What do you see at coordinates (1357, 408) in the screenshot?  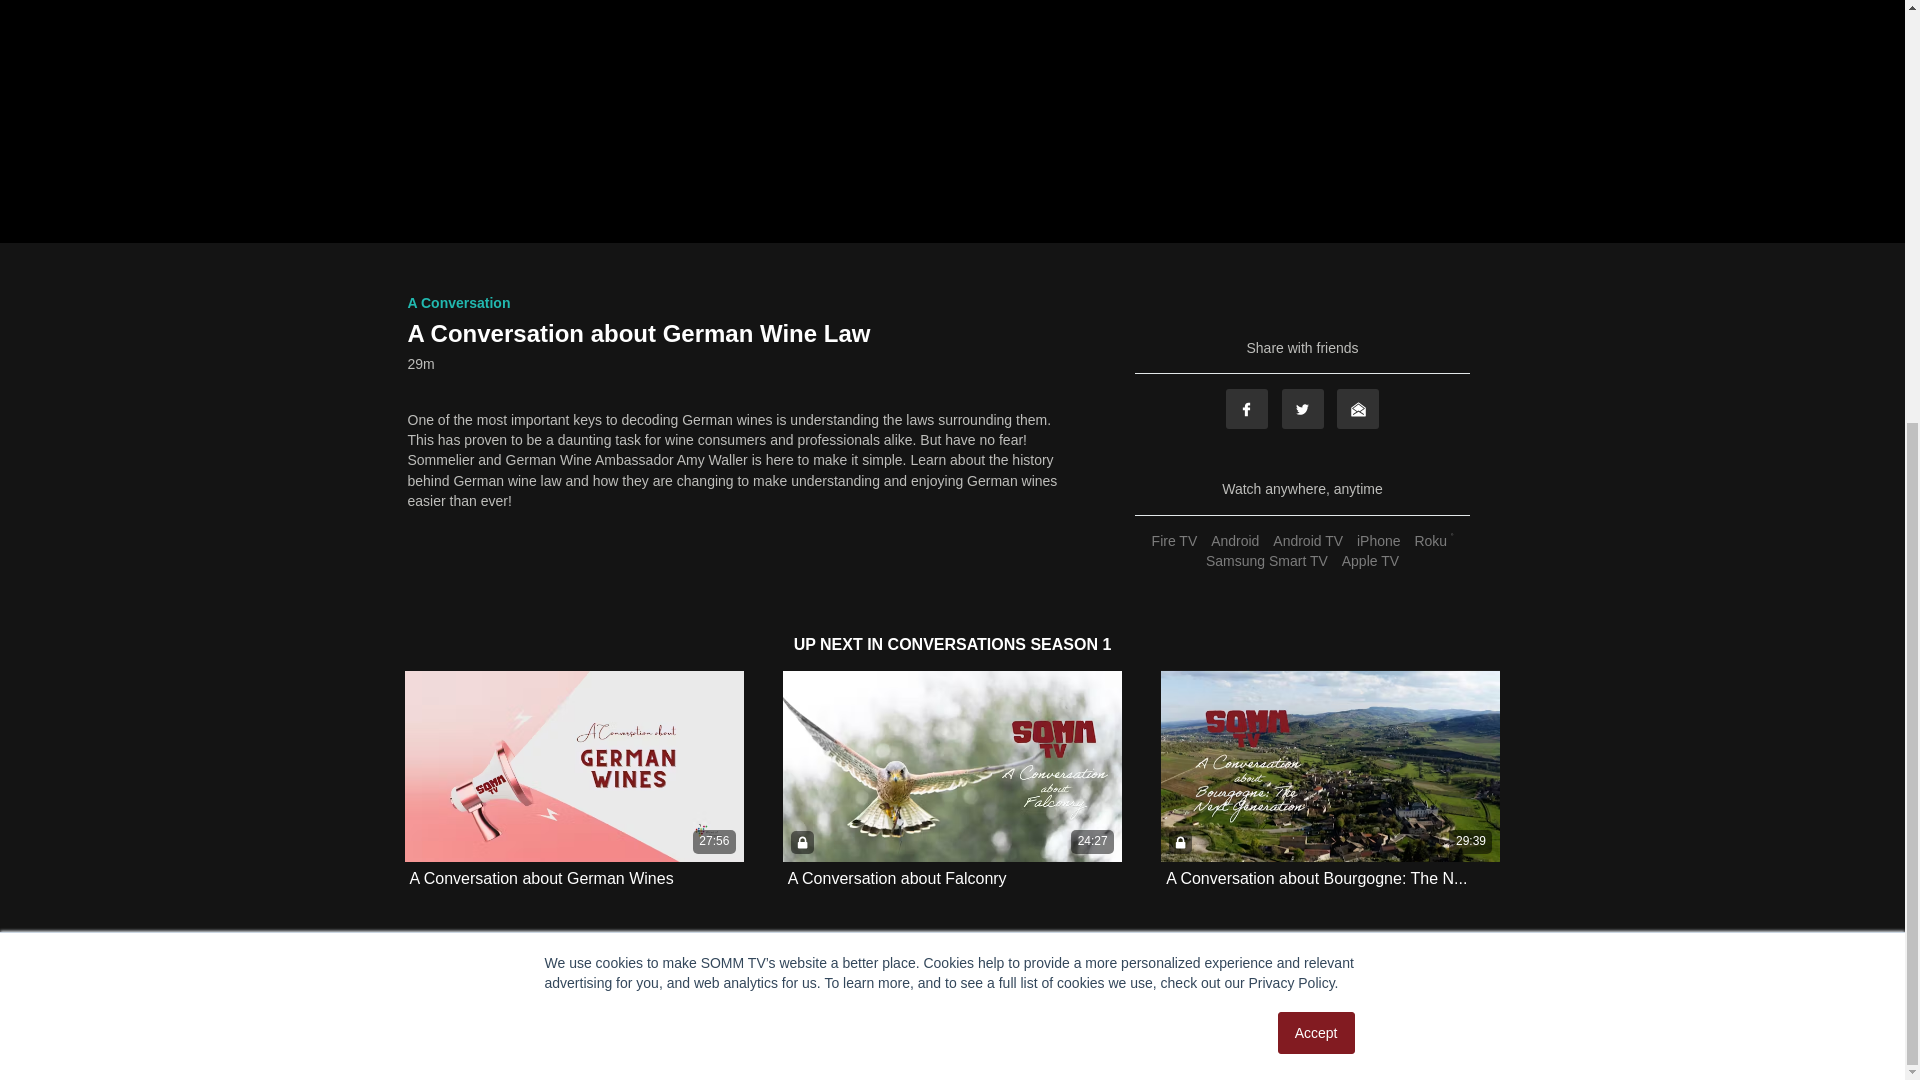 I see `Email` at bounding box center [1357, 408].